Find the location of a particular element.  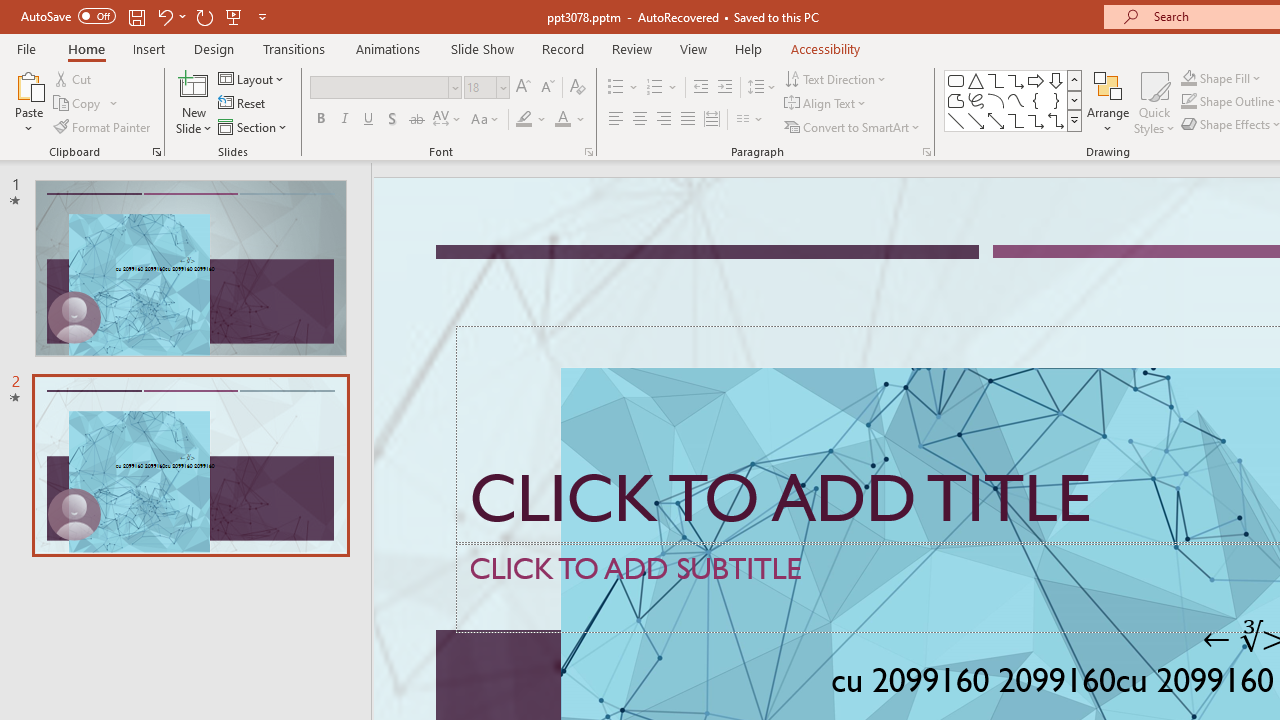

Connector: Elbow Double-Arrow is located at coordinates (1056, 120).